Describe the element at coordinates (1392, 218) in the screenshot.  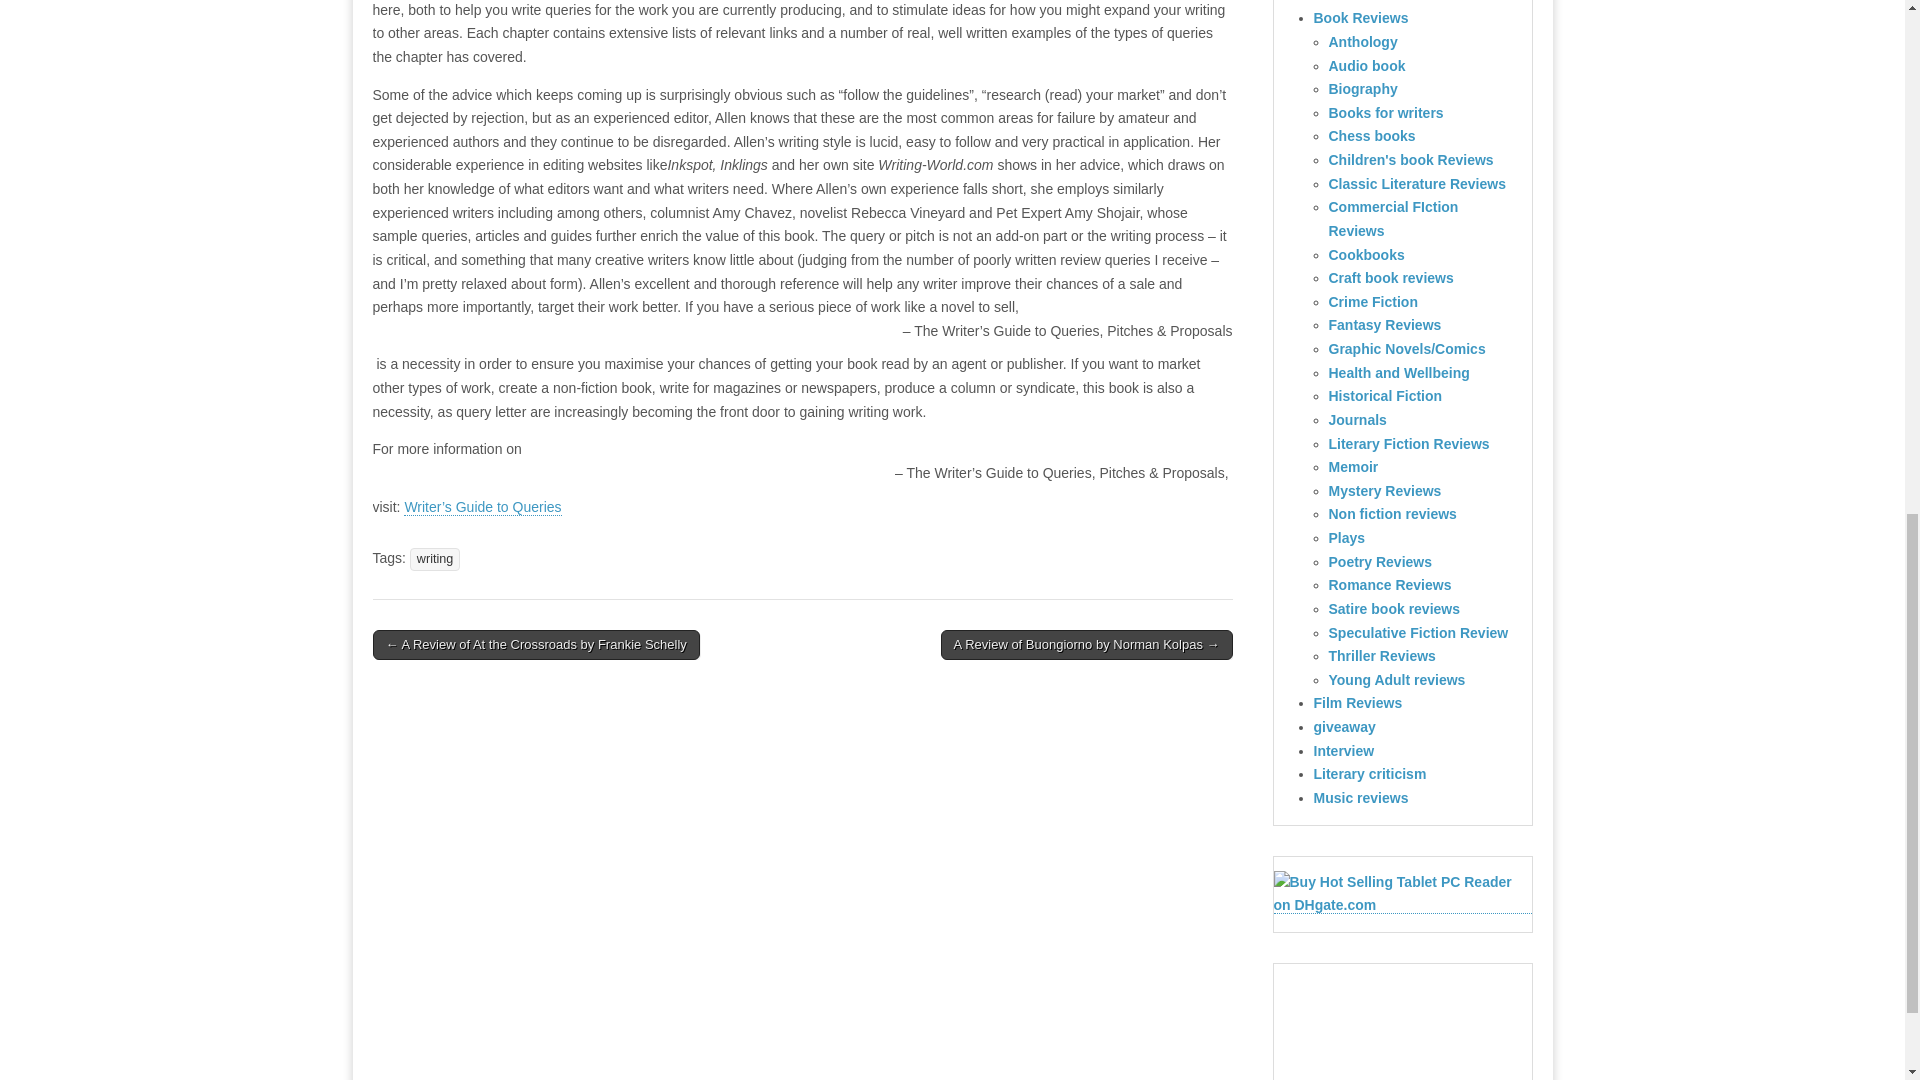
I see `Commercial FIction Reviews` at that location.